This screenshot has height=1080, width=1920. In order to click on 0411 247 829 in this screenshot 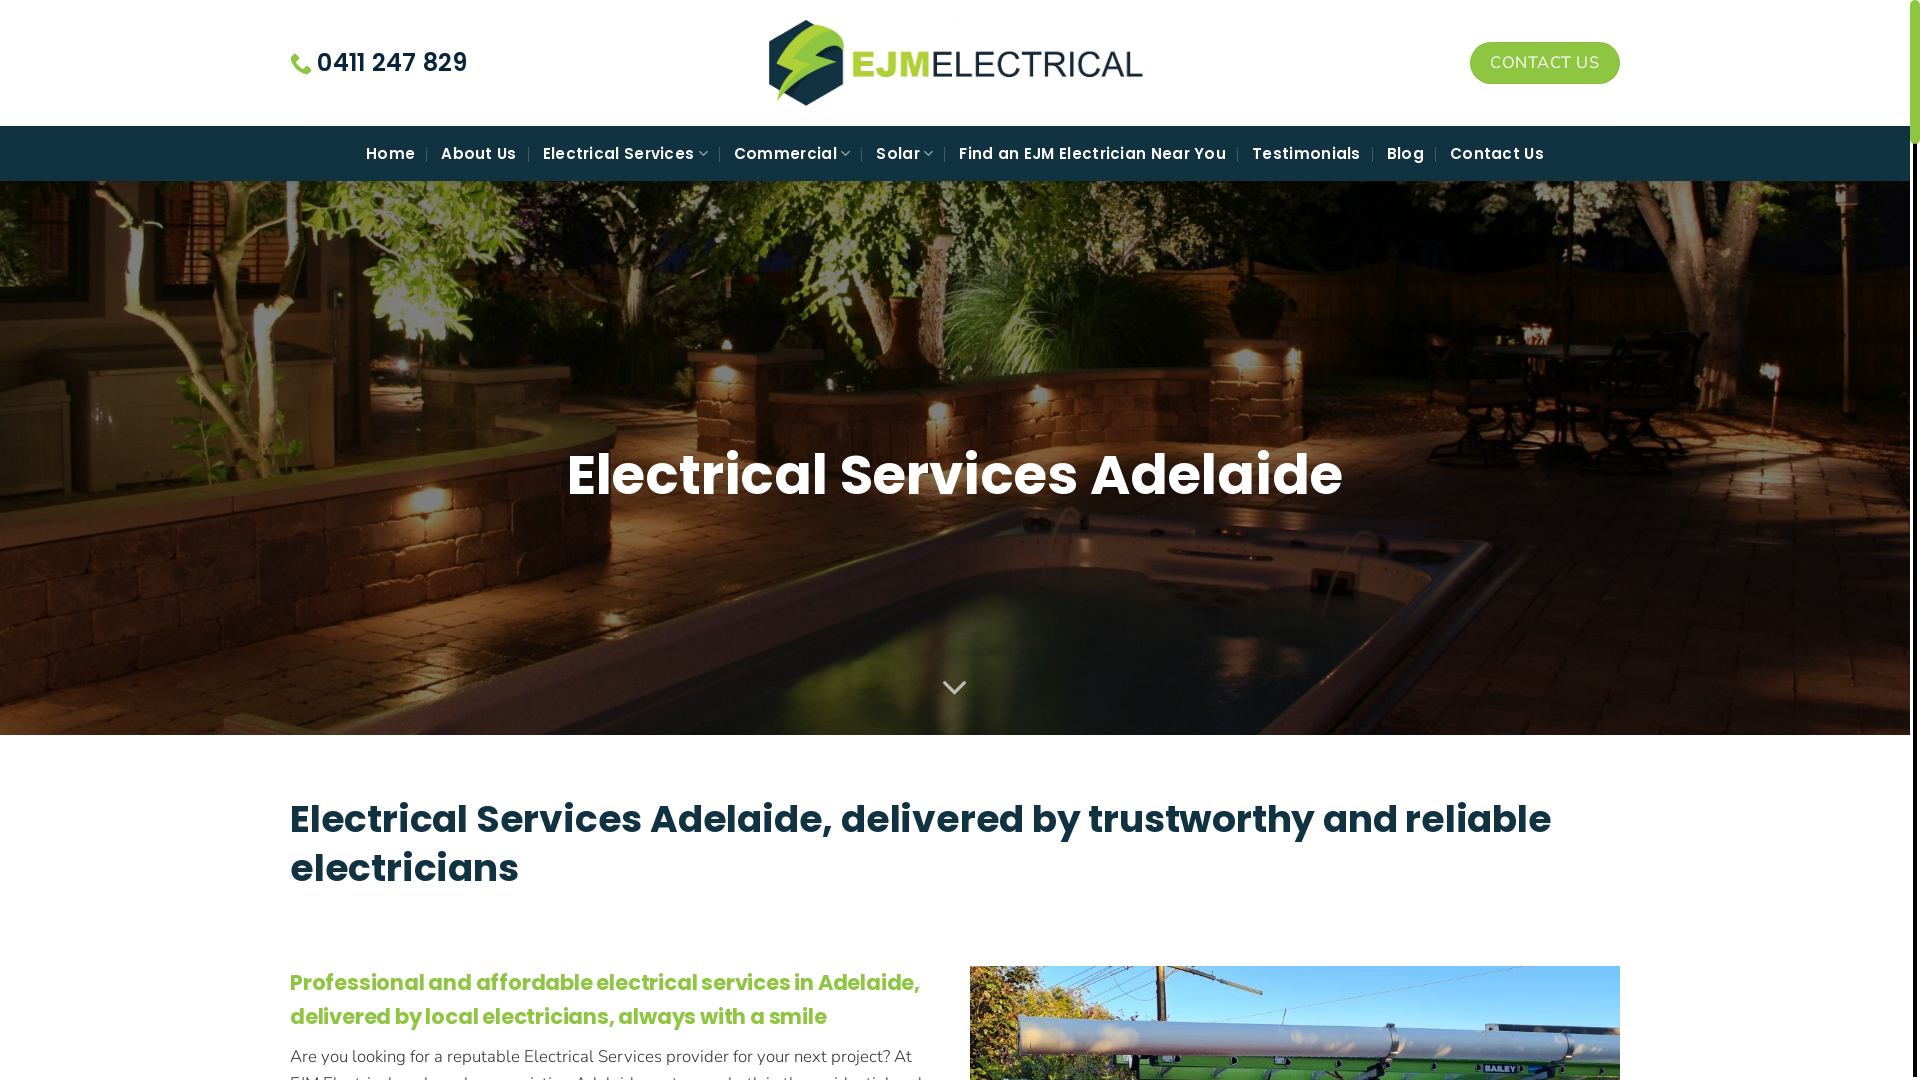, I will do `click(379, 63)`.